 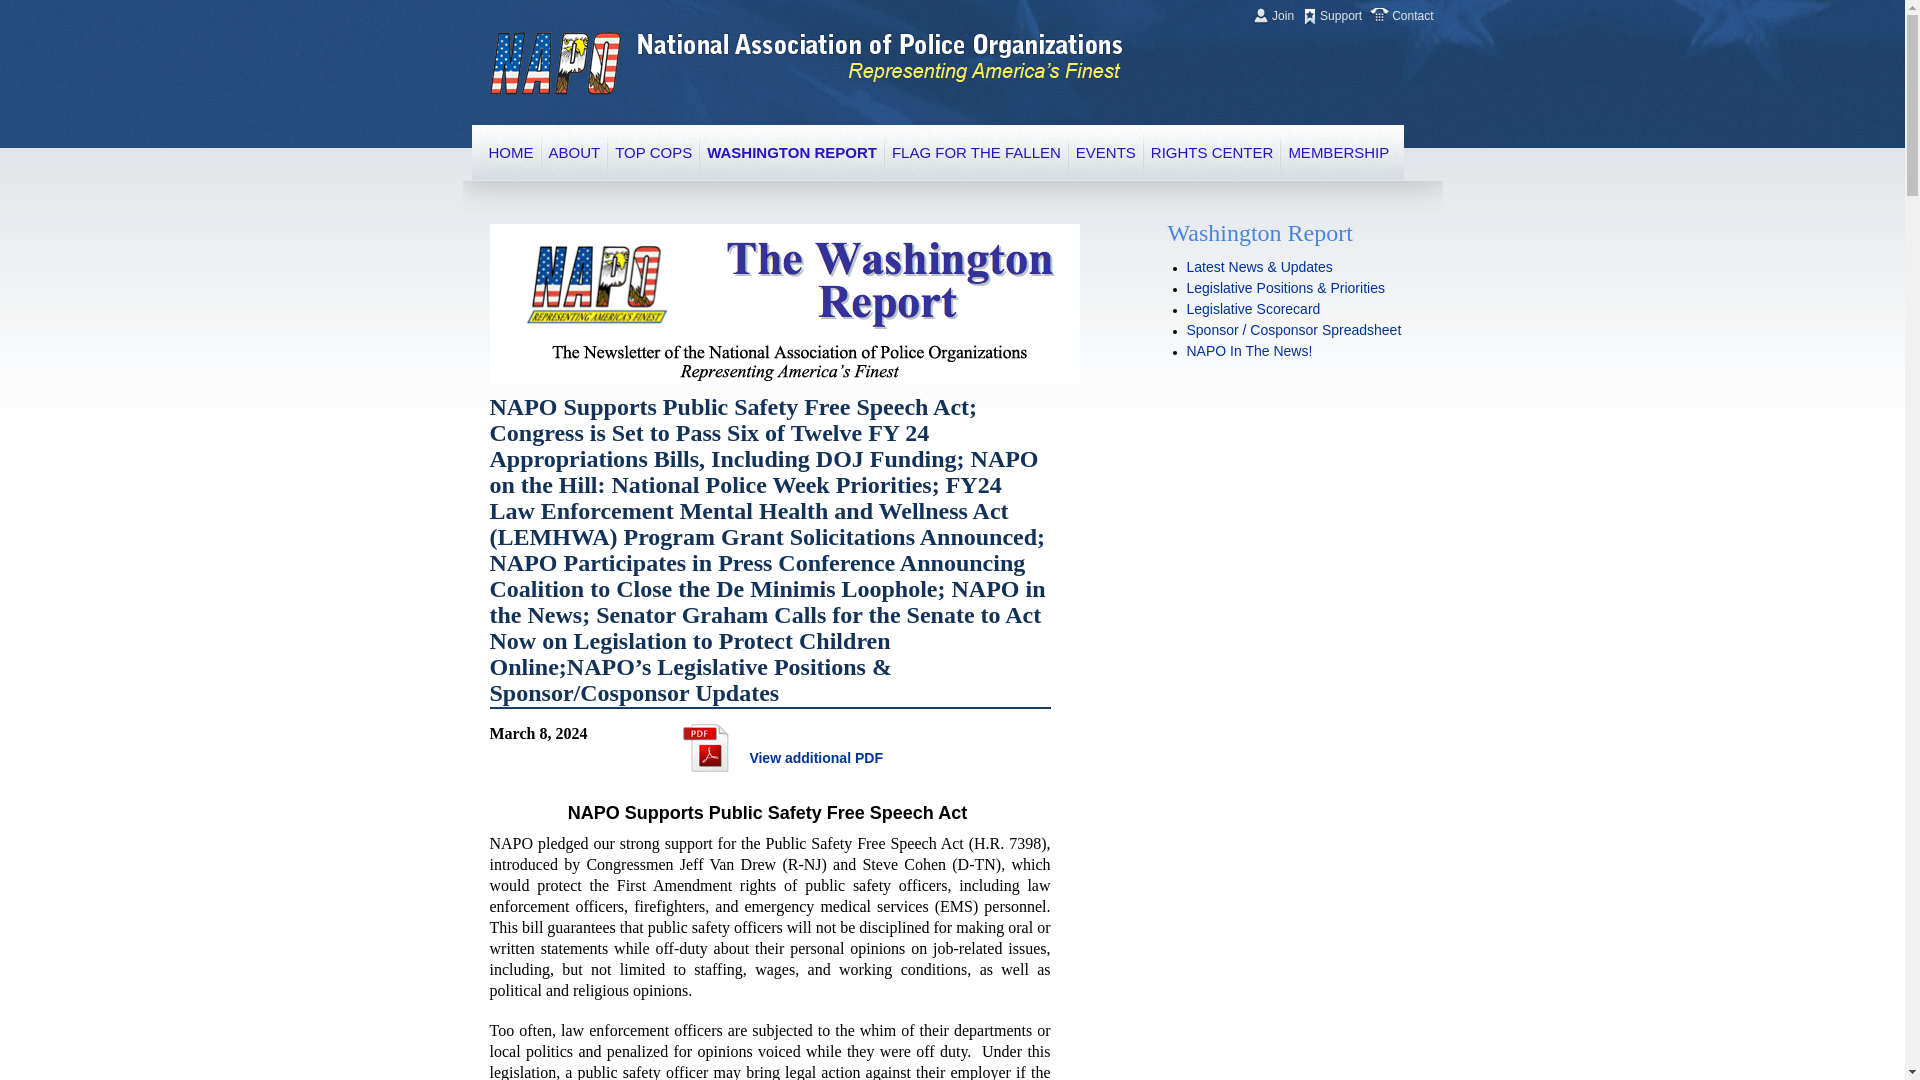 What do you see at coordinates (1340, 15) in the screenshot?
I see `Support` at bounding box center [1340, 15].